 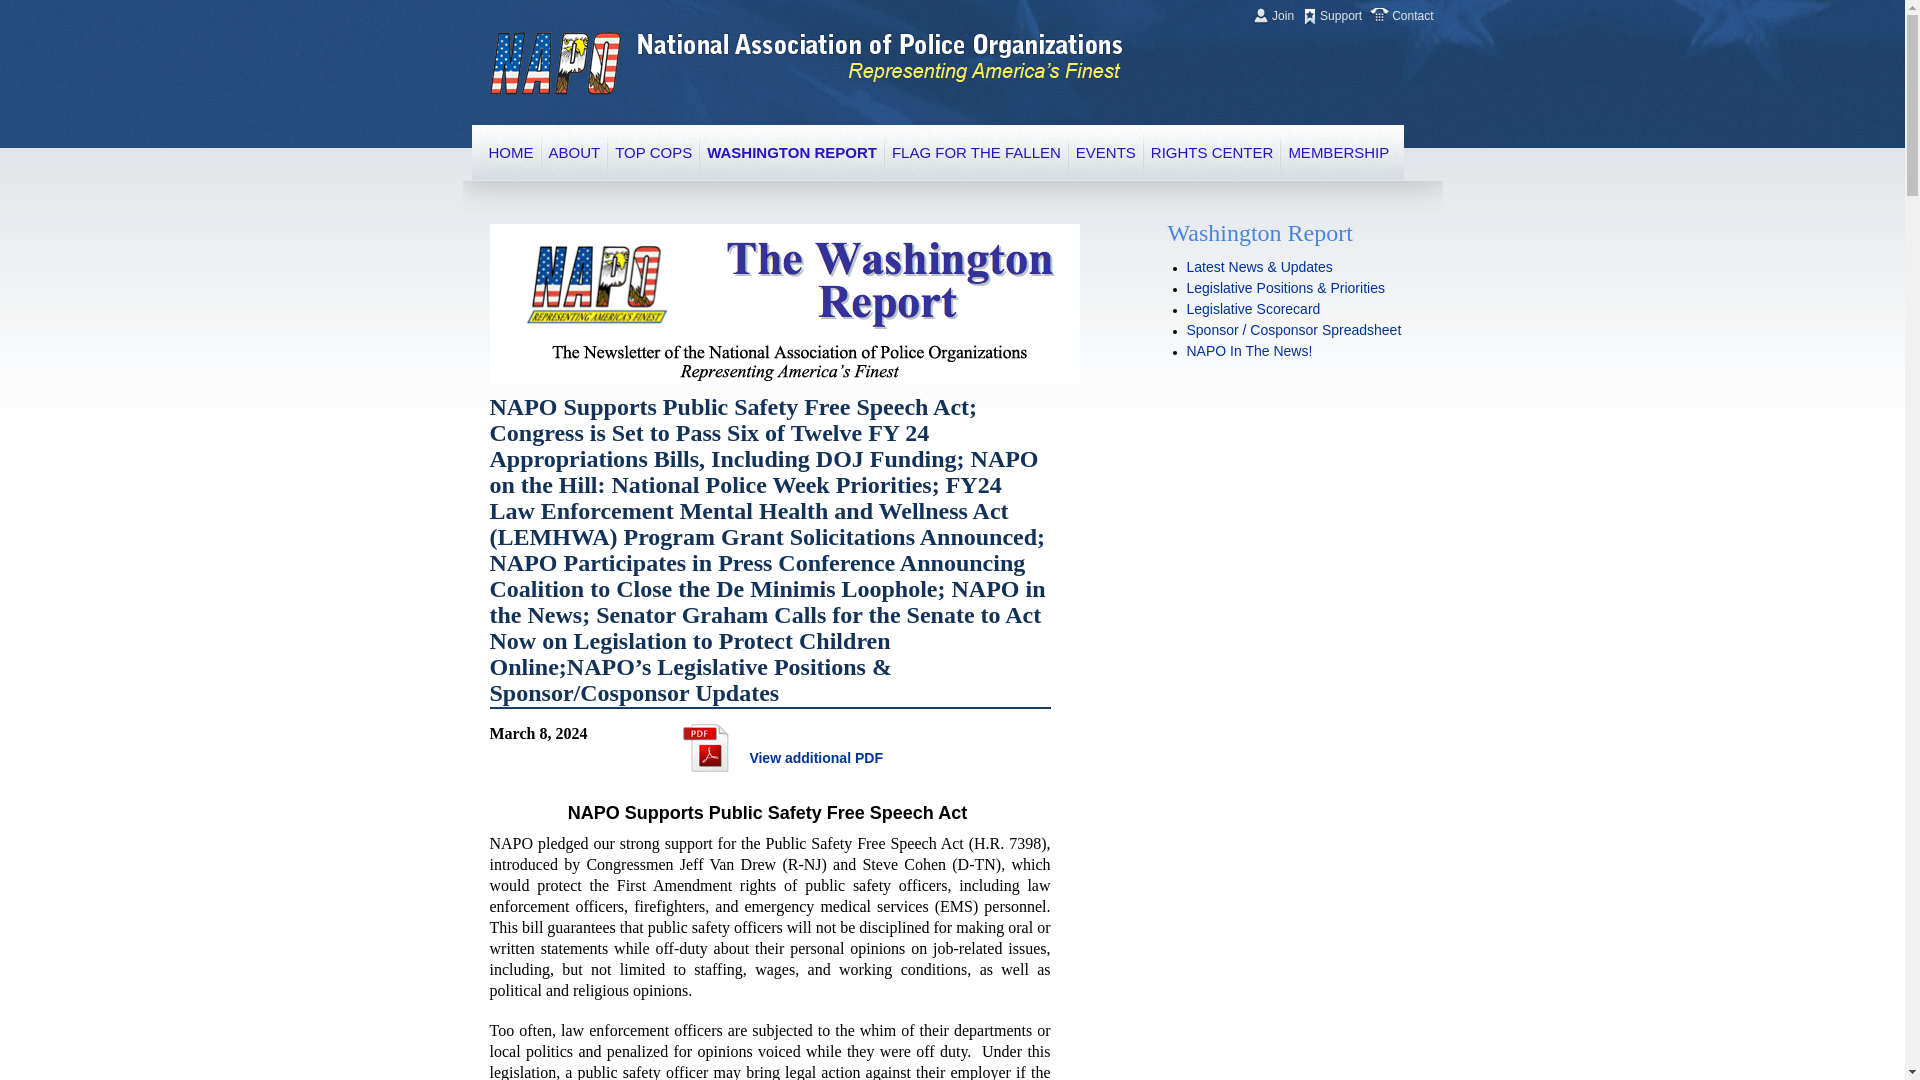 What do you see at coordinates (1340, 15) in the screenshot?
I see `Support` at bounding box center [1340, 15].